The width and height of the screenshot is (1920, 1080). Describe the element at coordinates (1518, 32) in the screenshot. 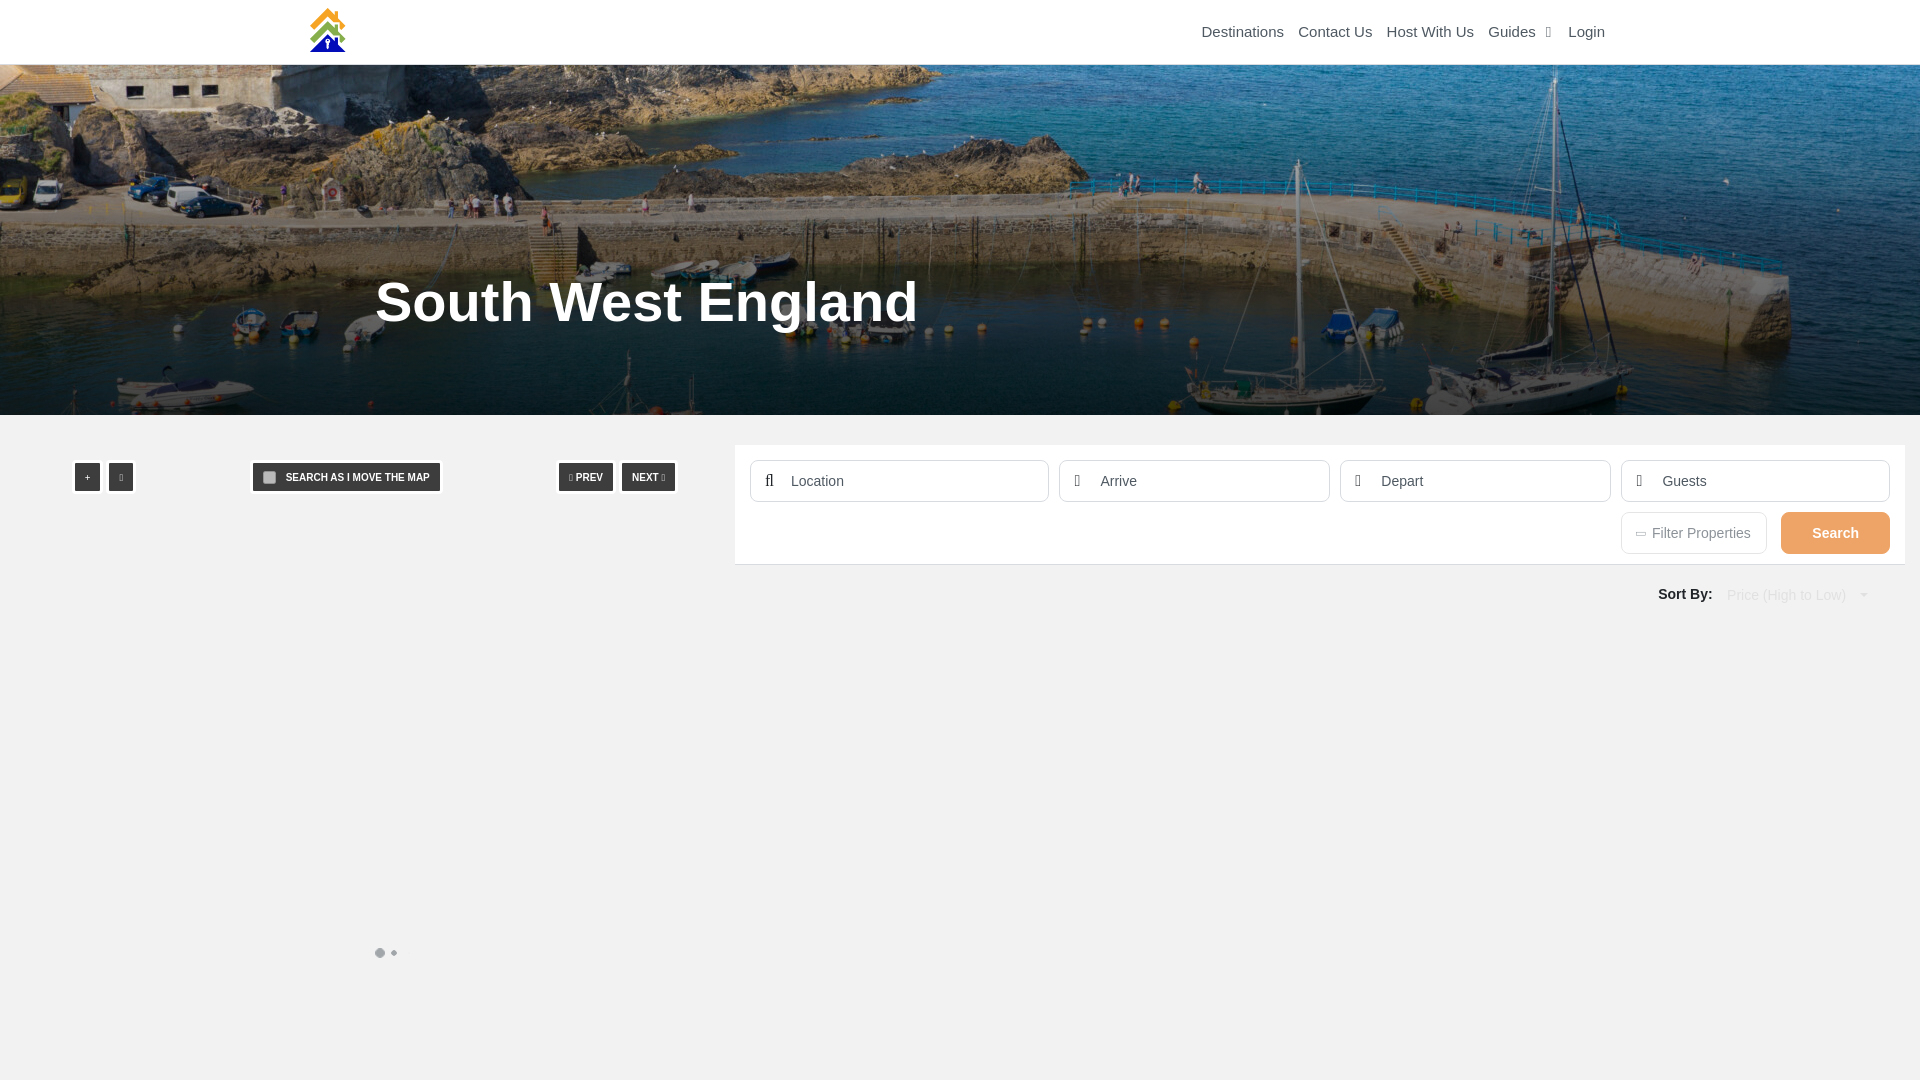

I see `Guides` at that location.